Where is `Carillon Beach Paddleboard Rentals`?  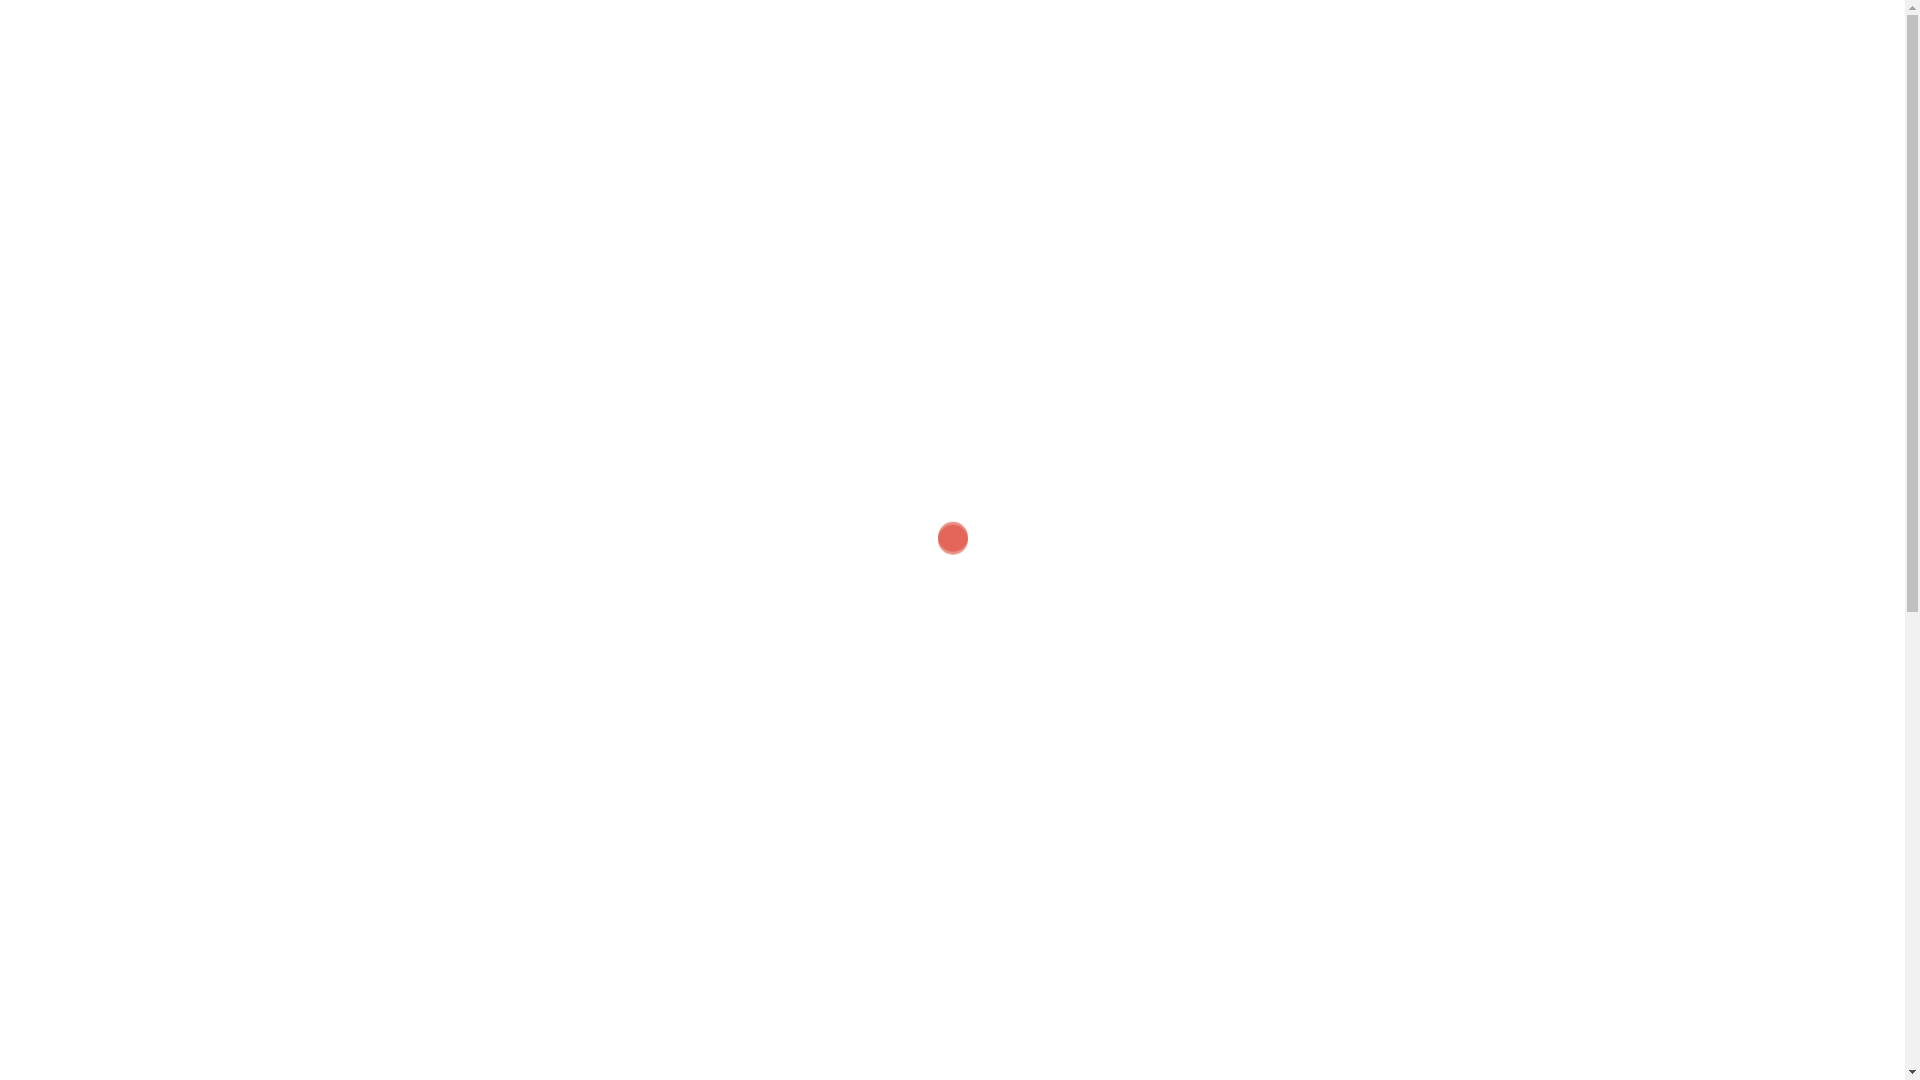 Carillon Beach Paddleboard Rentals is located at coordinates (1375, 935).